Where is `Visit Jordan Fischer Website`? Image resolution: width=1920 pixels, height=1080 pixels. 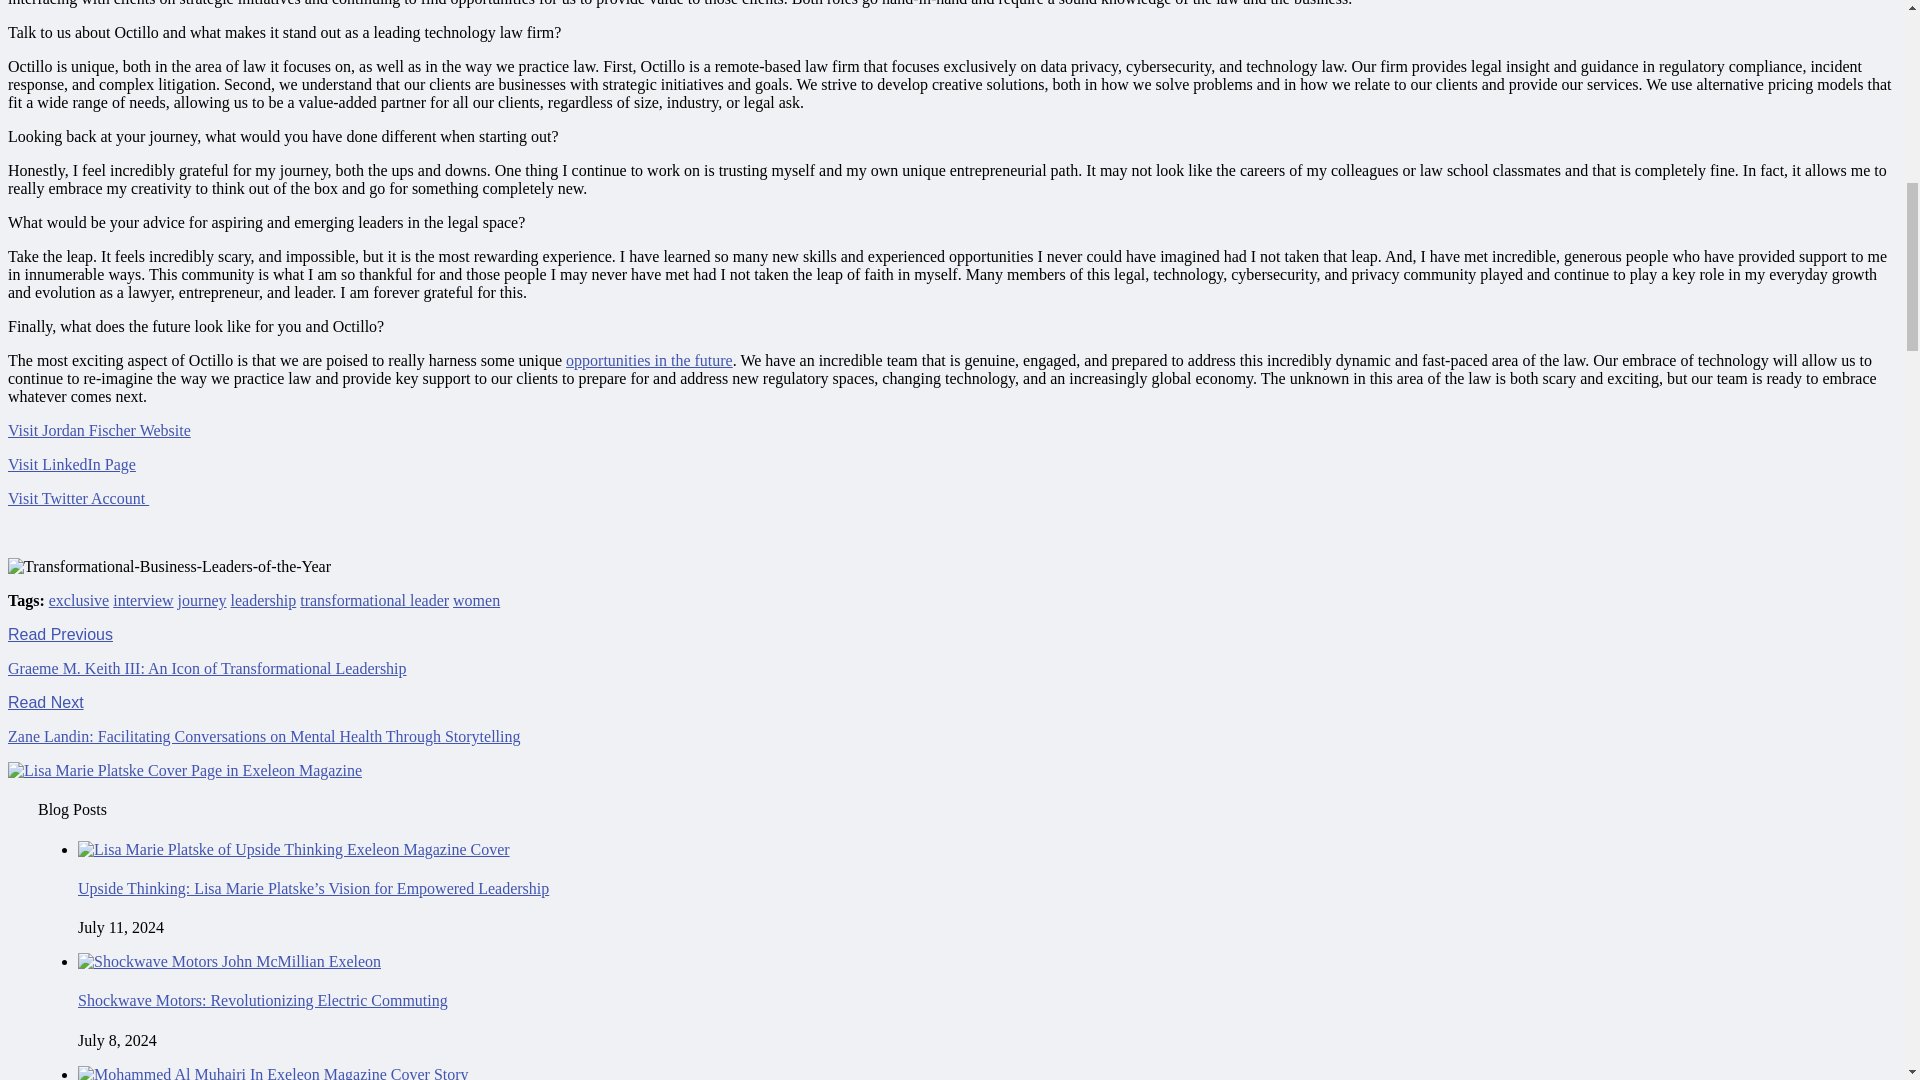 Visit Jordan Fischer Website is located at coordinates (98, 430).